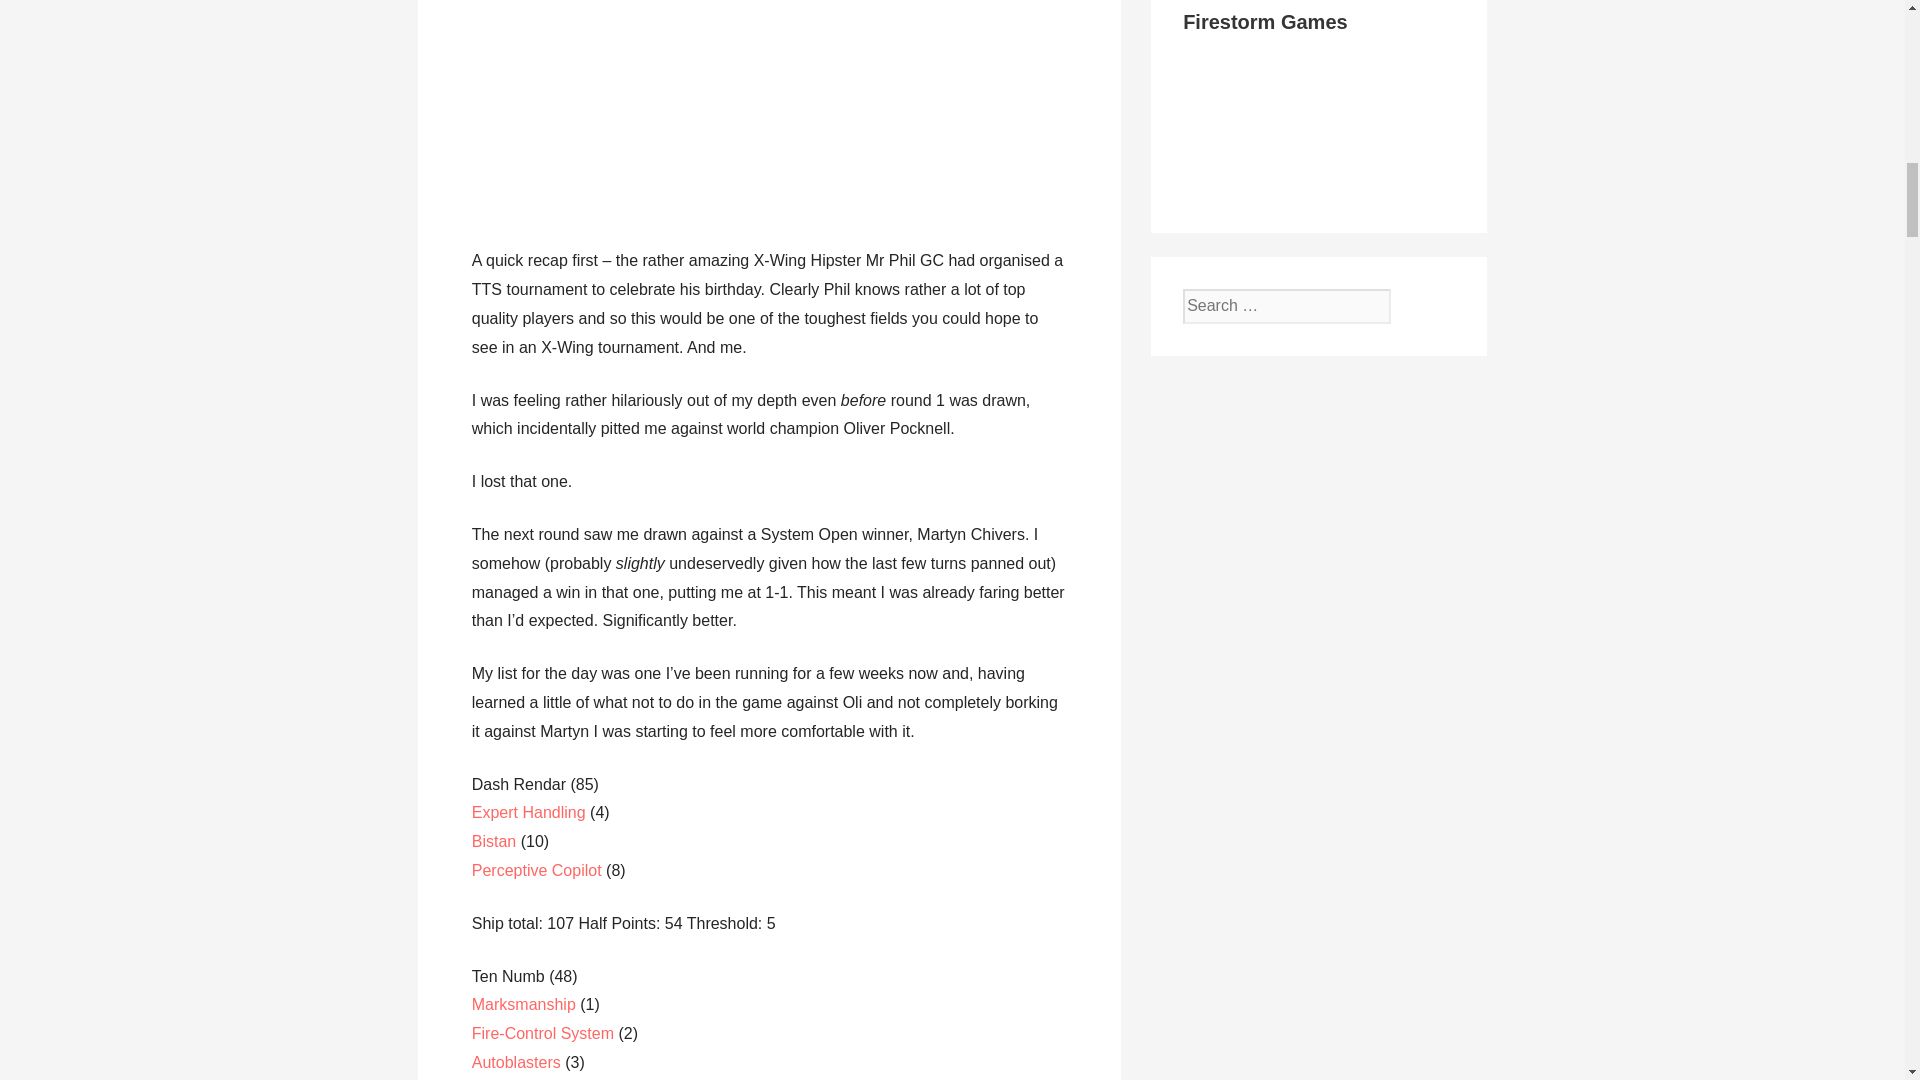 Image resolution: width=1920 pixels, height=1080 pixels. Describe the element at coordinates (528, 812) in the screenshot. I see `Expert Handling` at that location.